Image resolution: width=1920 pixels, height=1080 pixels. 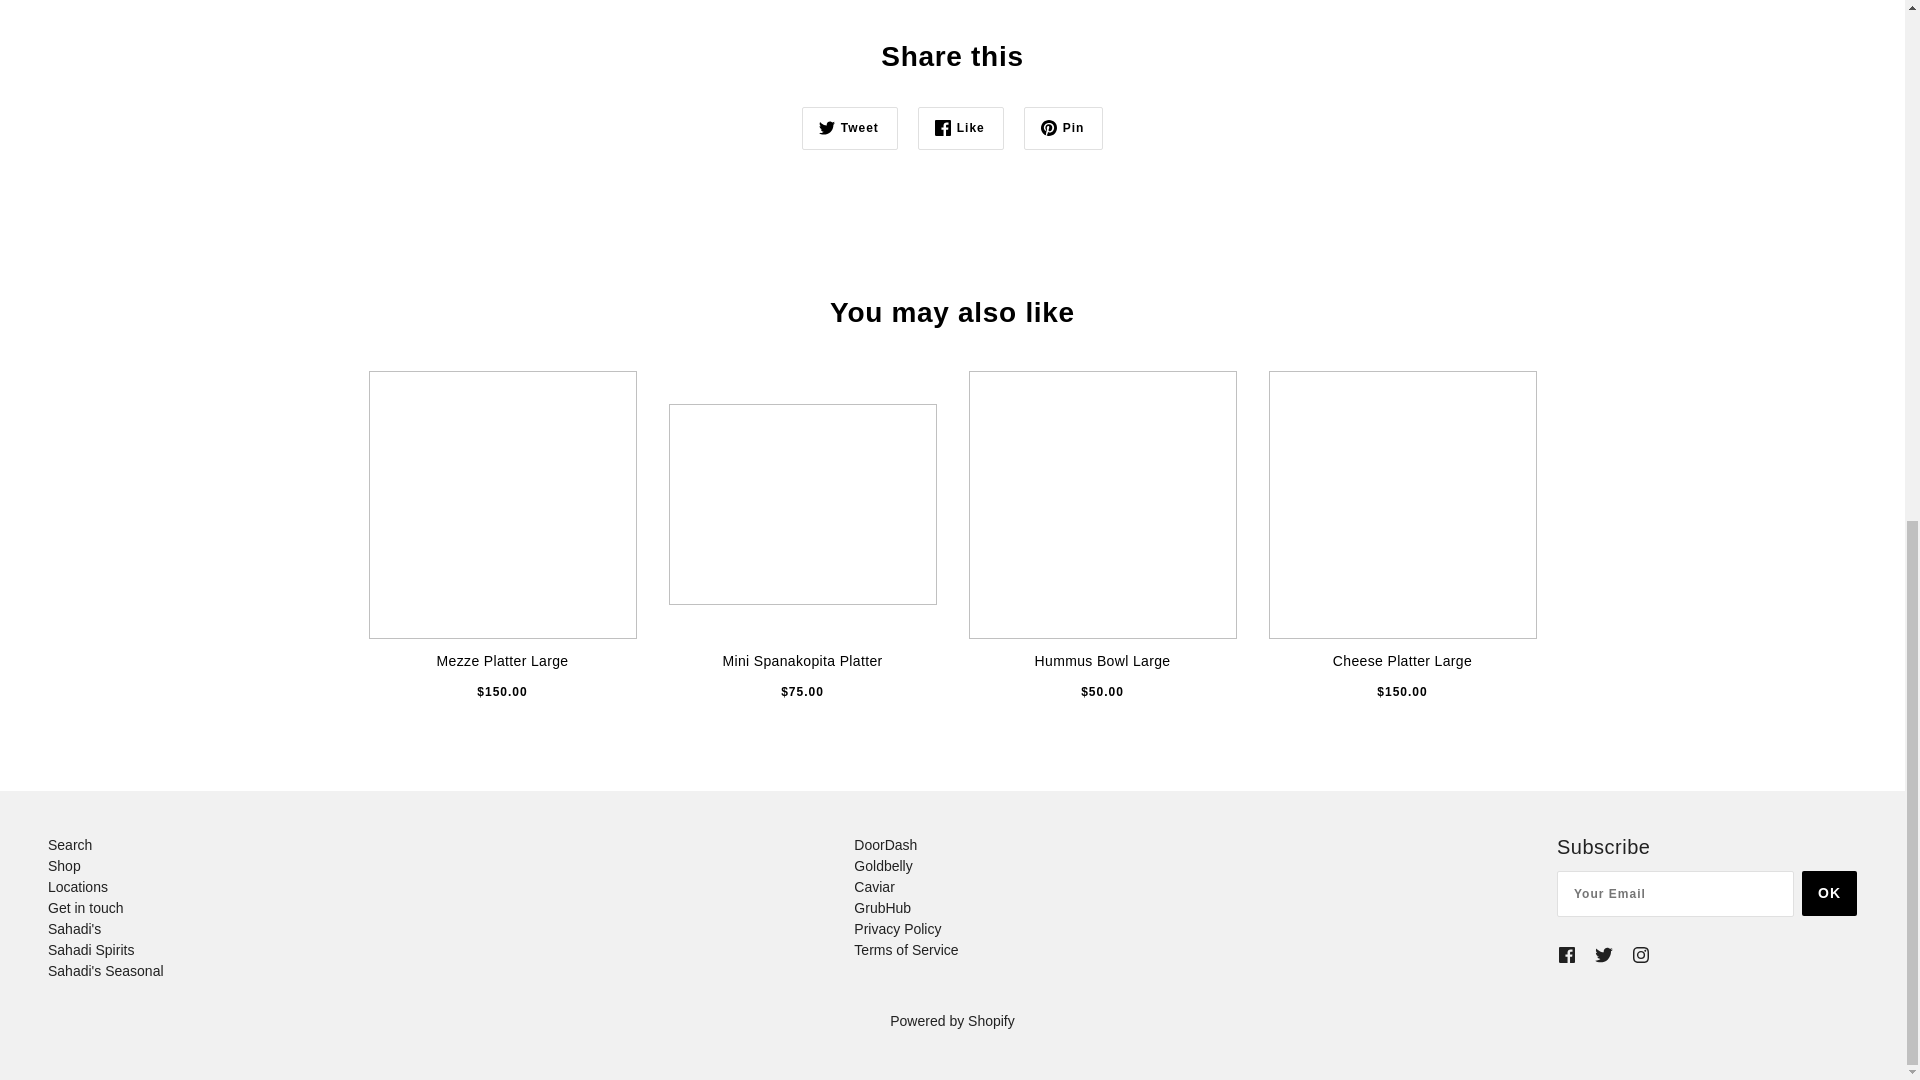 What do you see at coordinates (106, 970) in the screenshot?
I see `Sahadi's Seasonal` at bounding box center [106, 970].